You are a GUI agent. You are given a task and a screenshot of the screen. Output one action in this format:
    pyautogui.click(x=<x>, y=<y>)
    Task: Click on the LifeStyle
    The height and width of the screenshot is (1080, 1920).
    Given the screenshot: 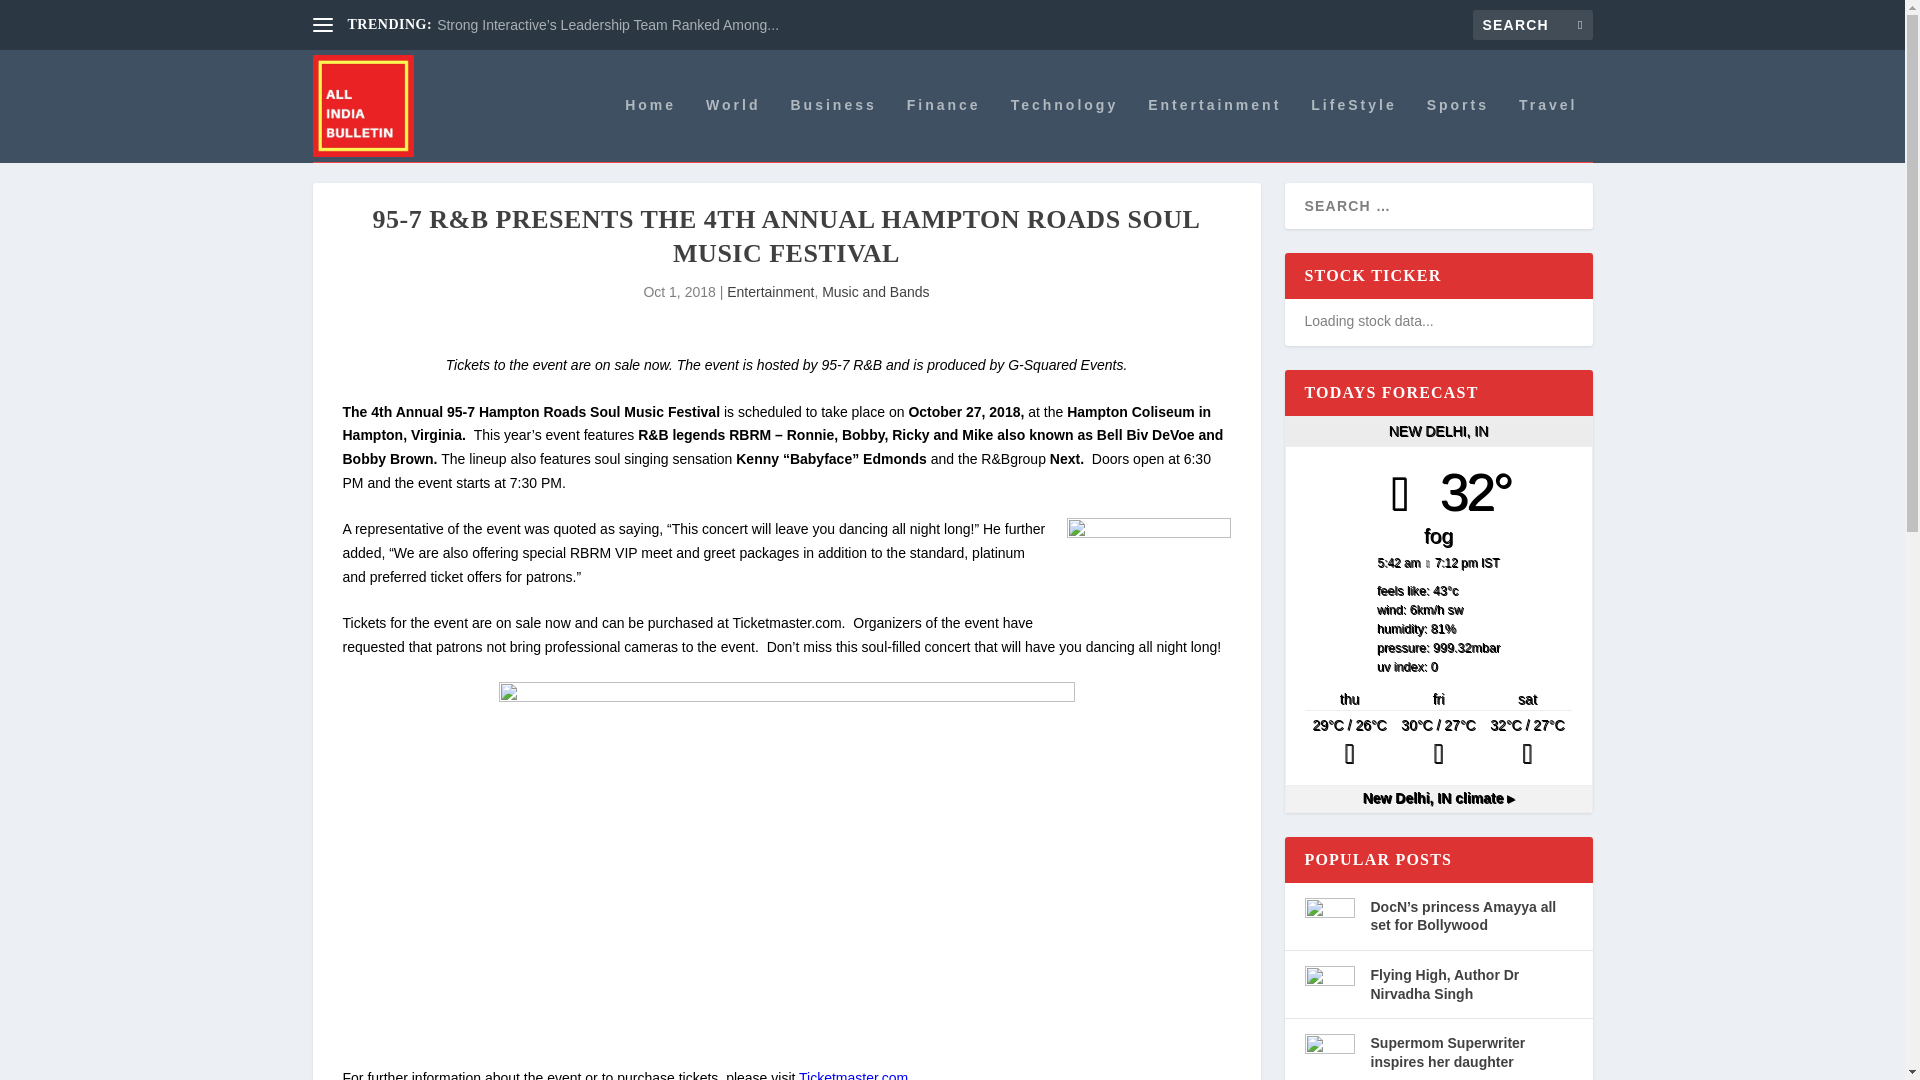 What is the action you would take?
    pyautogui.click(x=1353, y=130)
    